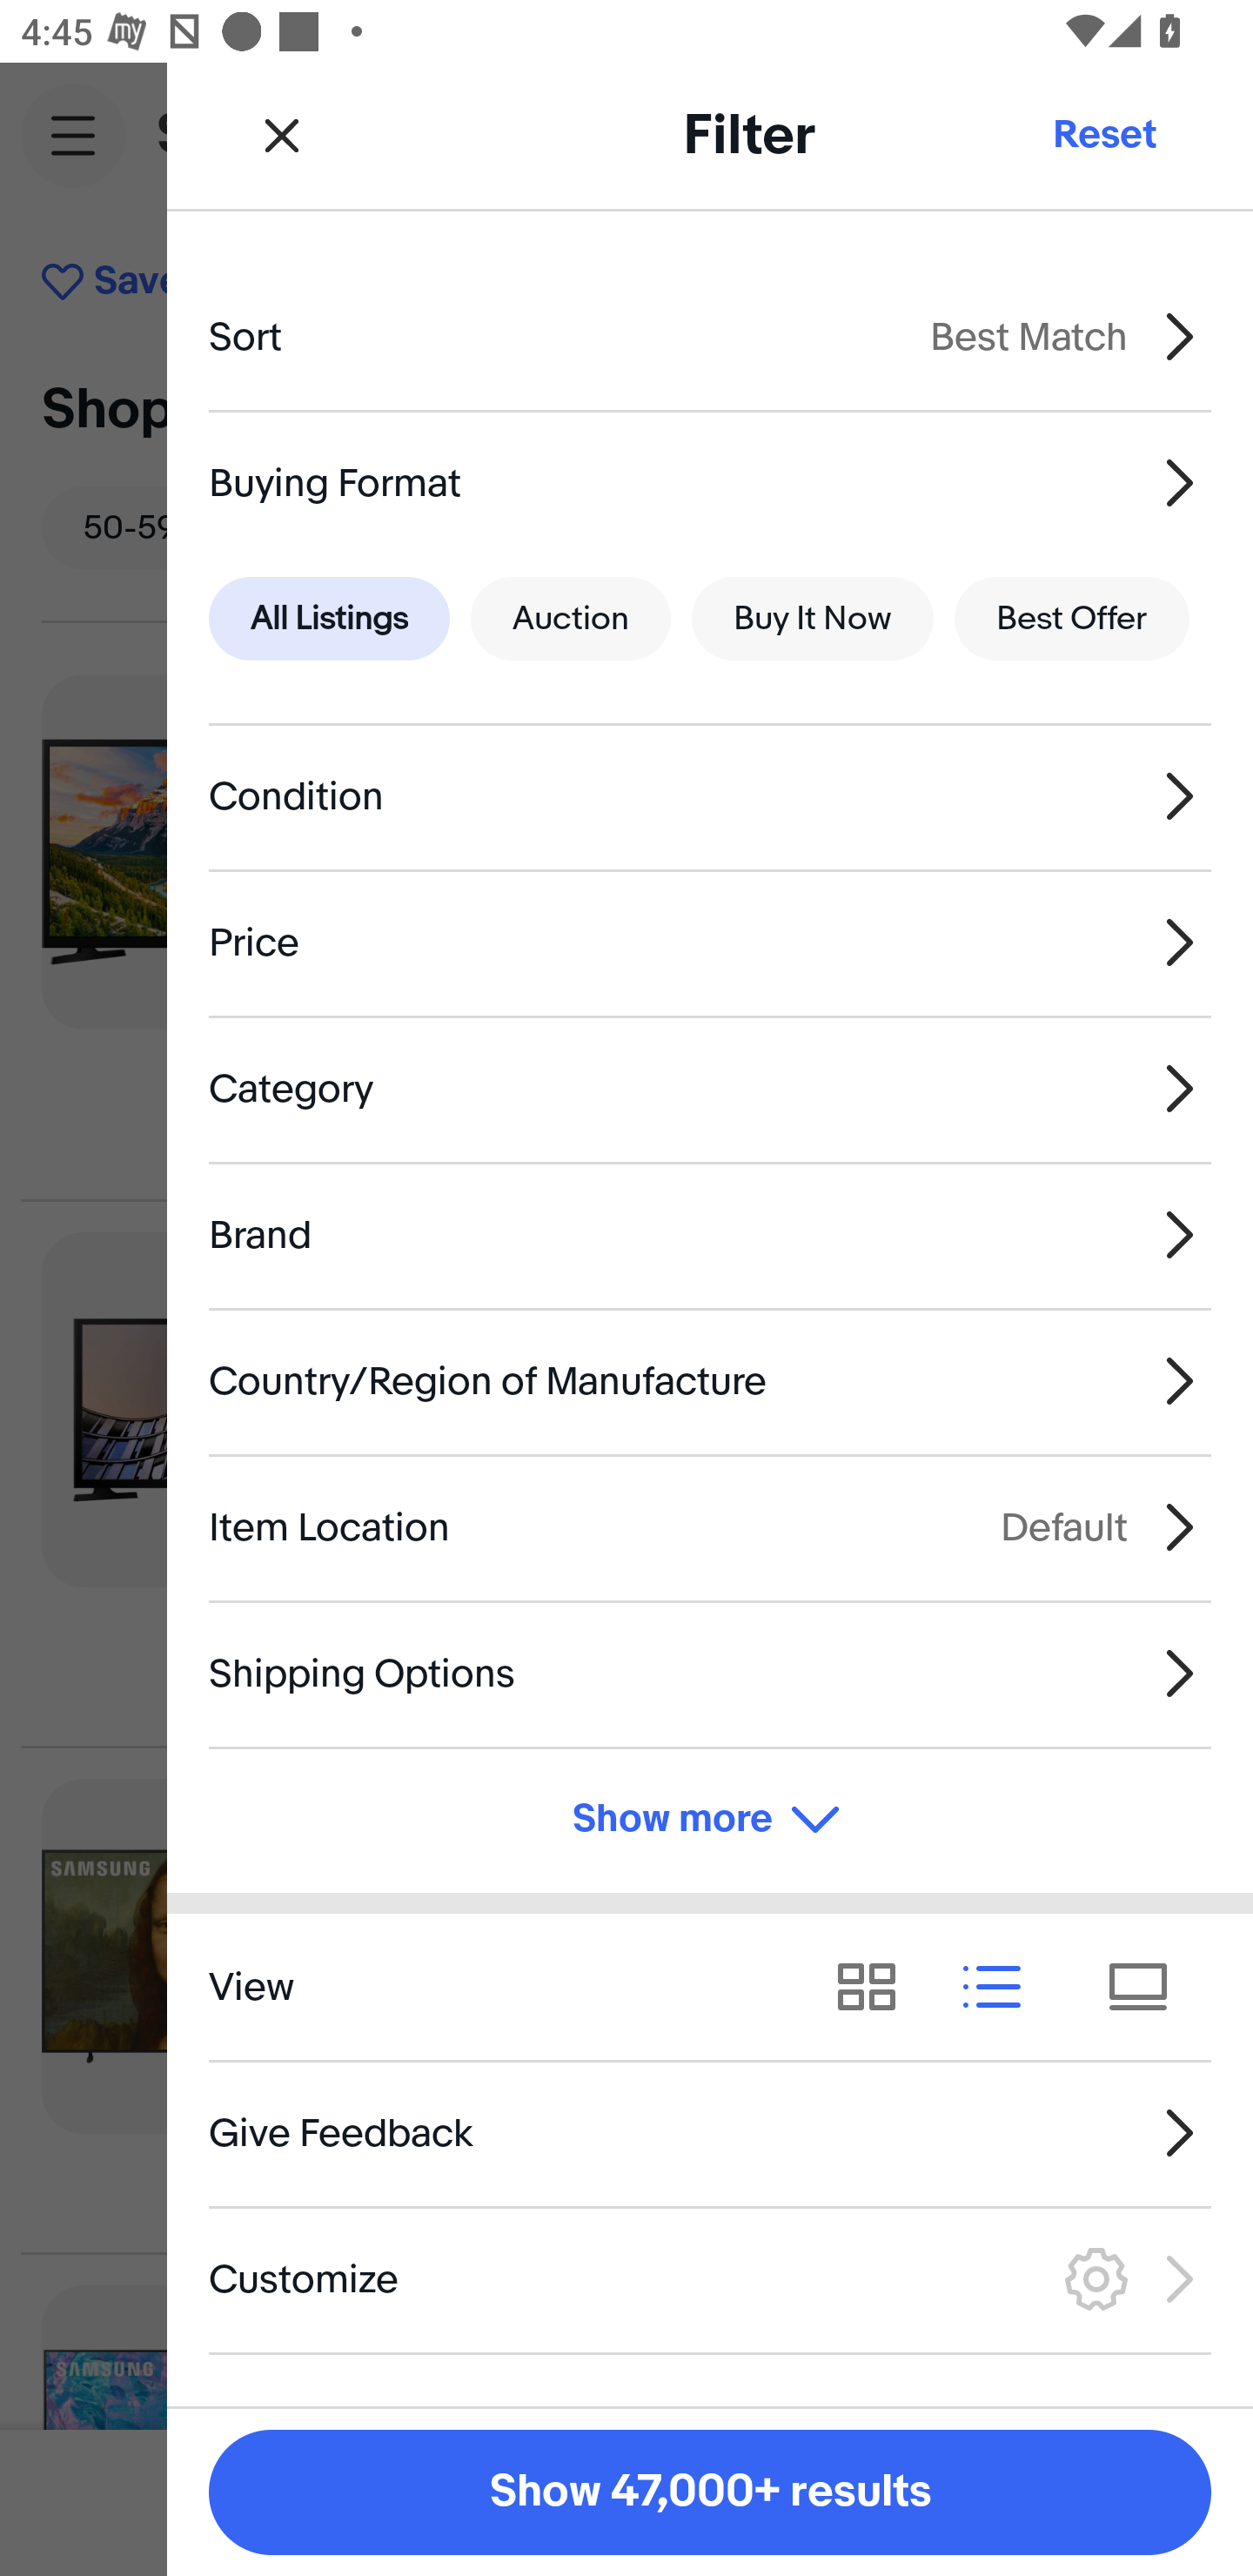 Image resolution: width=1253 pixels, height=2576 pixels. What do you see at coordinates (282, 134) in the screenshot?
I see `Close Filter` at bounding box center [282, 134].